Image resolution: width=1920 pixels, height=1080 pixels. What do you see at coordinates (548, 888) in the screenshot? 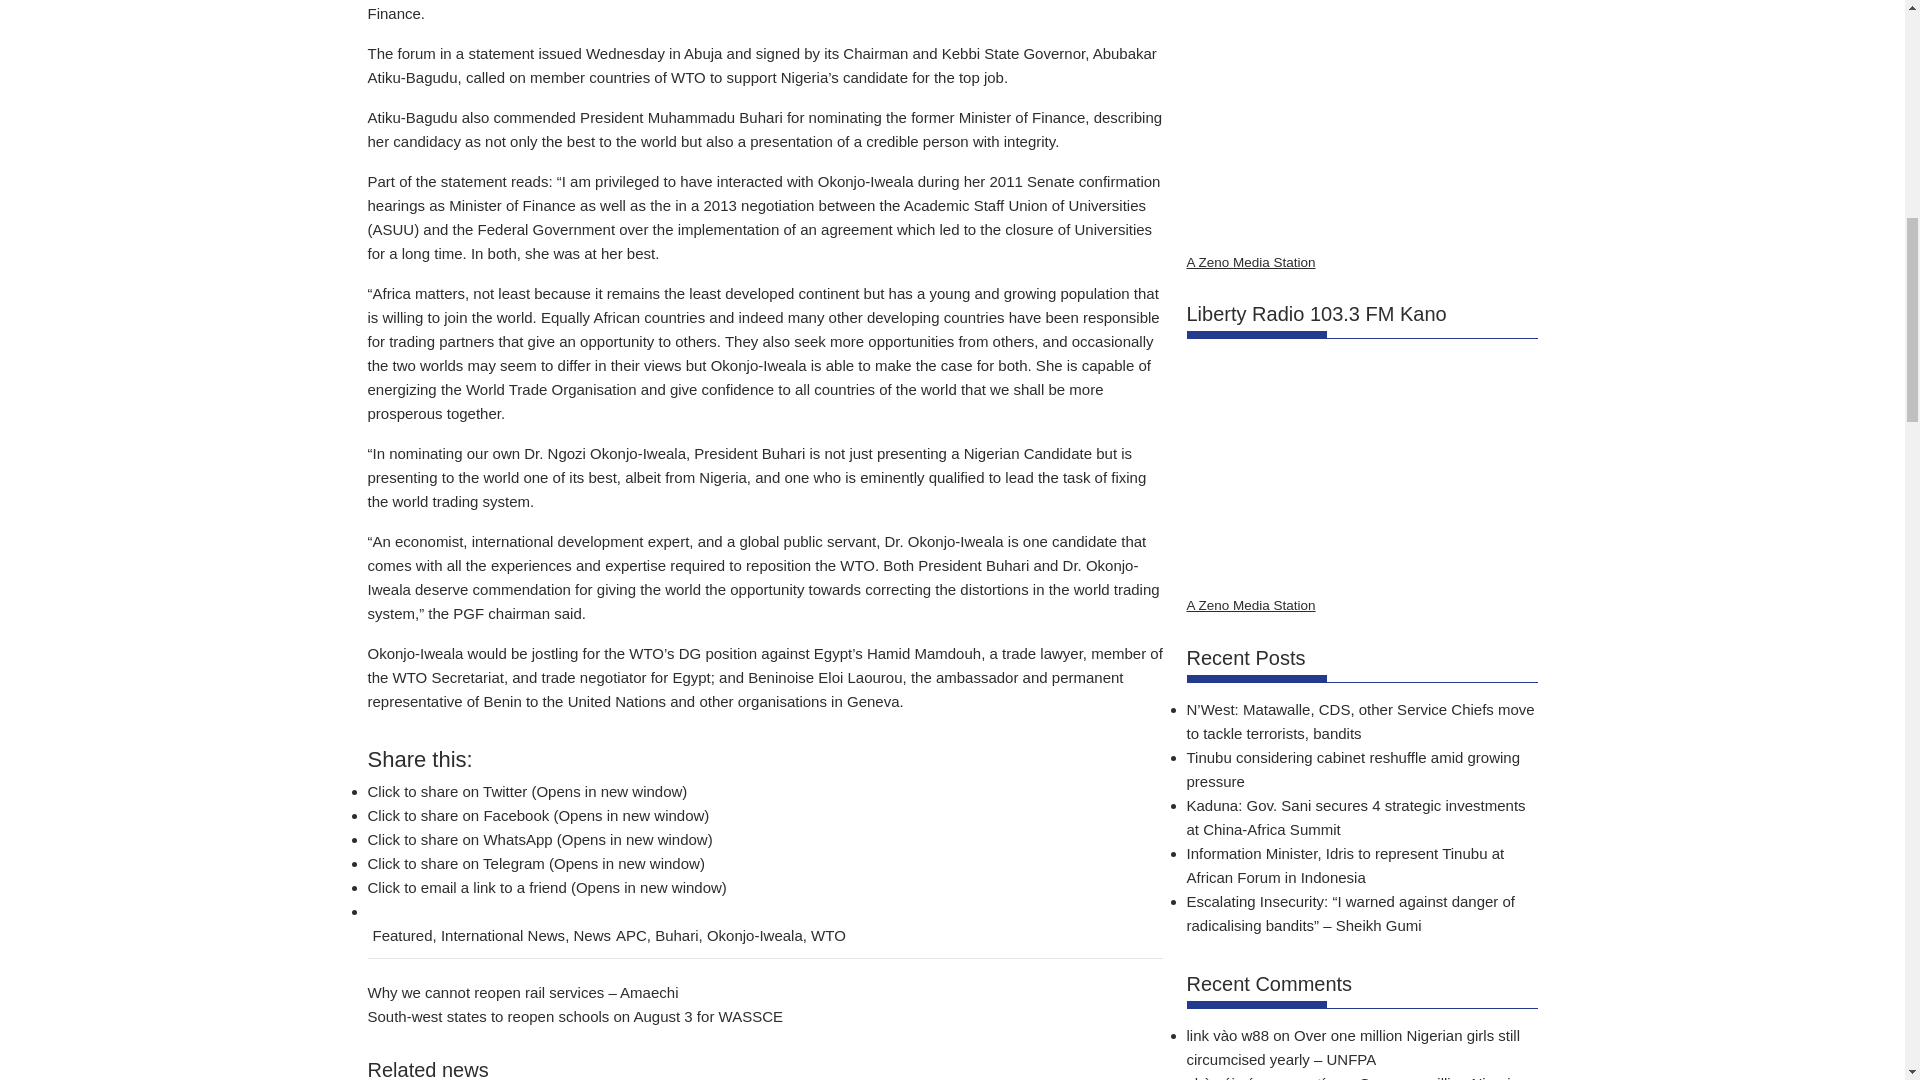
I see `Click to email a link to a friend` at bounding box center [548, 888].